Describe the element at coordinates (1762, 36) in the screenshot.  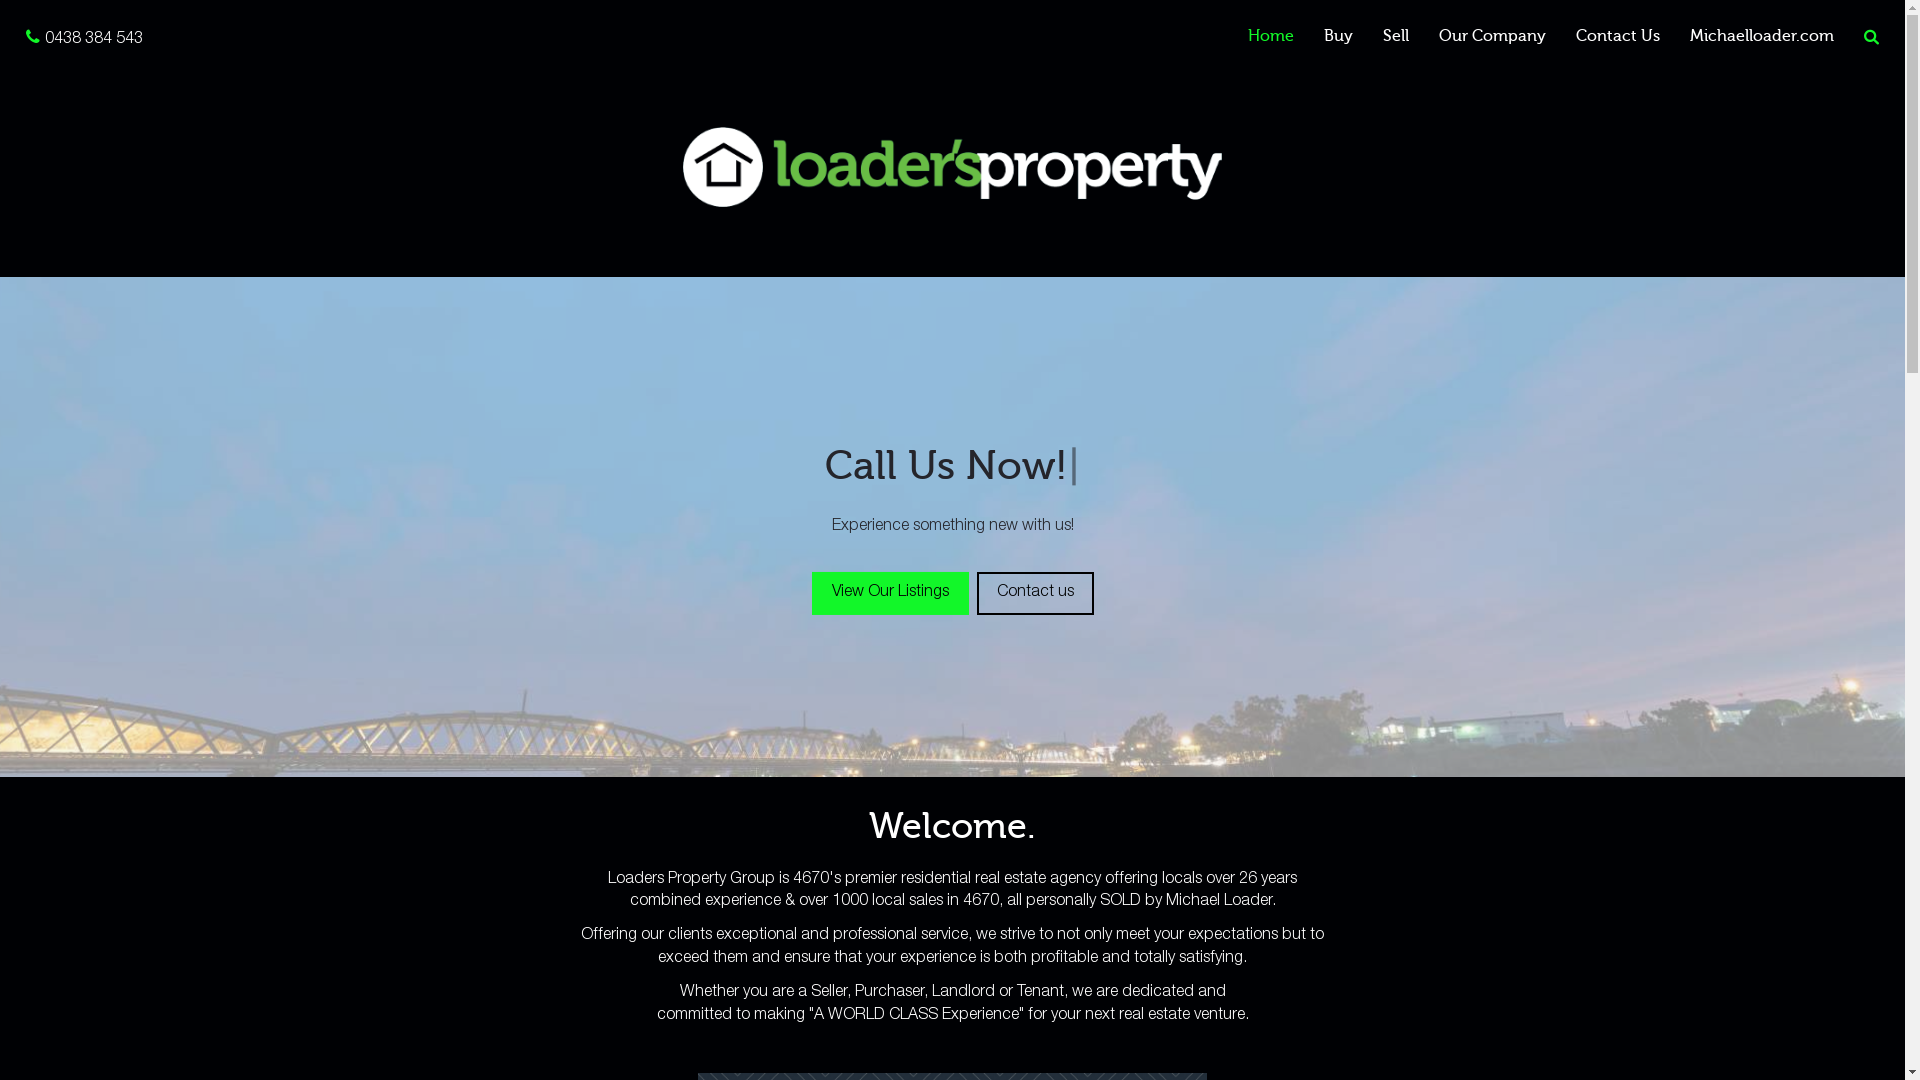
I see `Michaelloader.com` at that location.